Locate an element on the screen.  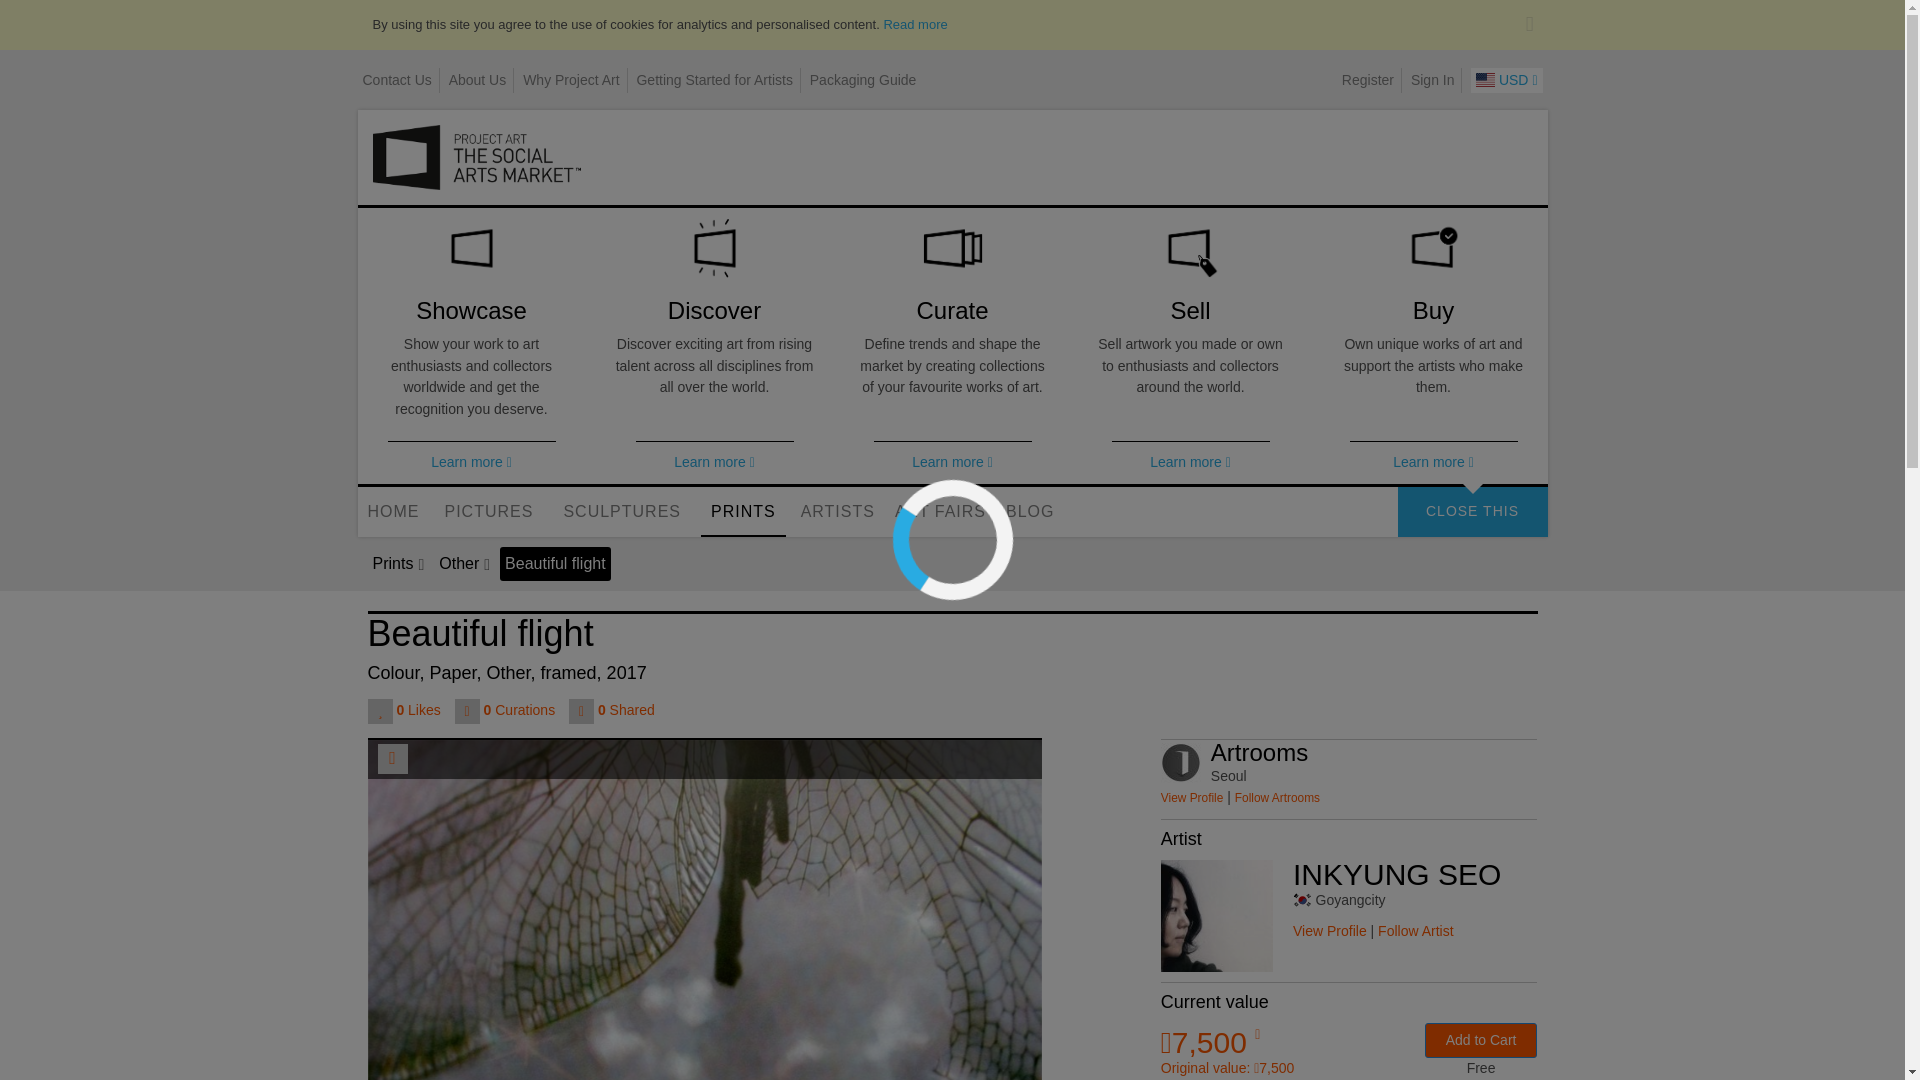
USD is located at coordinates (1506, 80).